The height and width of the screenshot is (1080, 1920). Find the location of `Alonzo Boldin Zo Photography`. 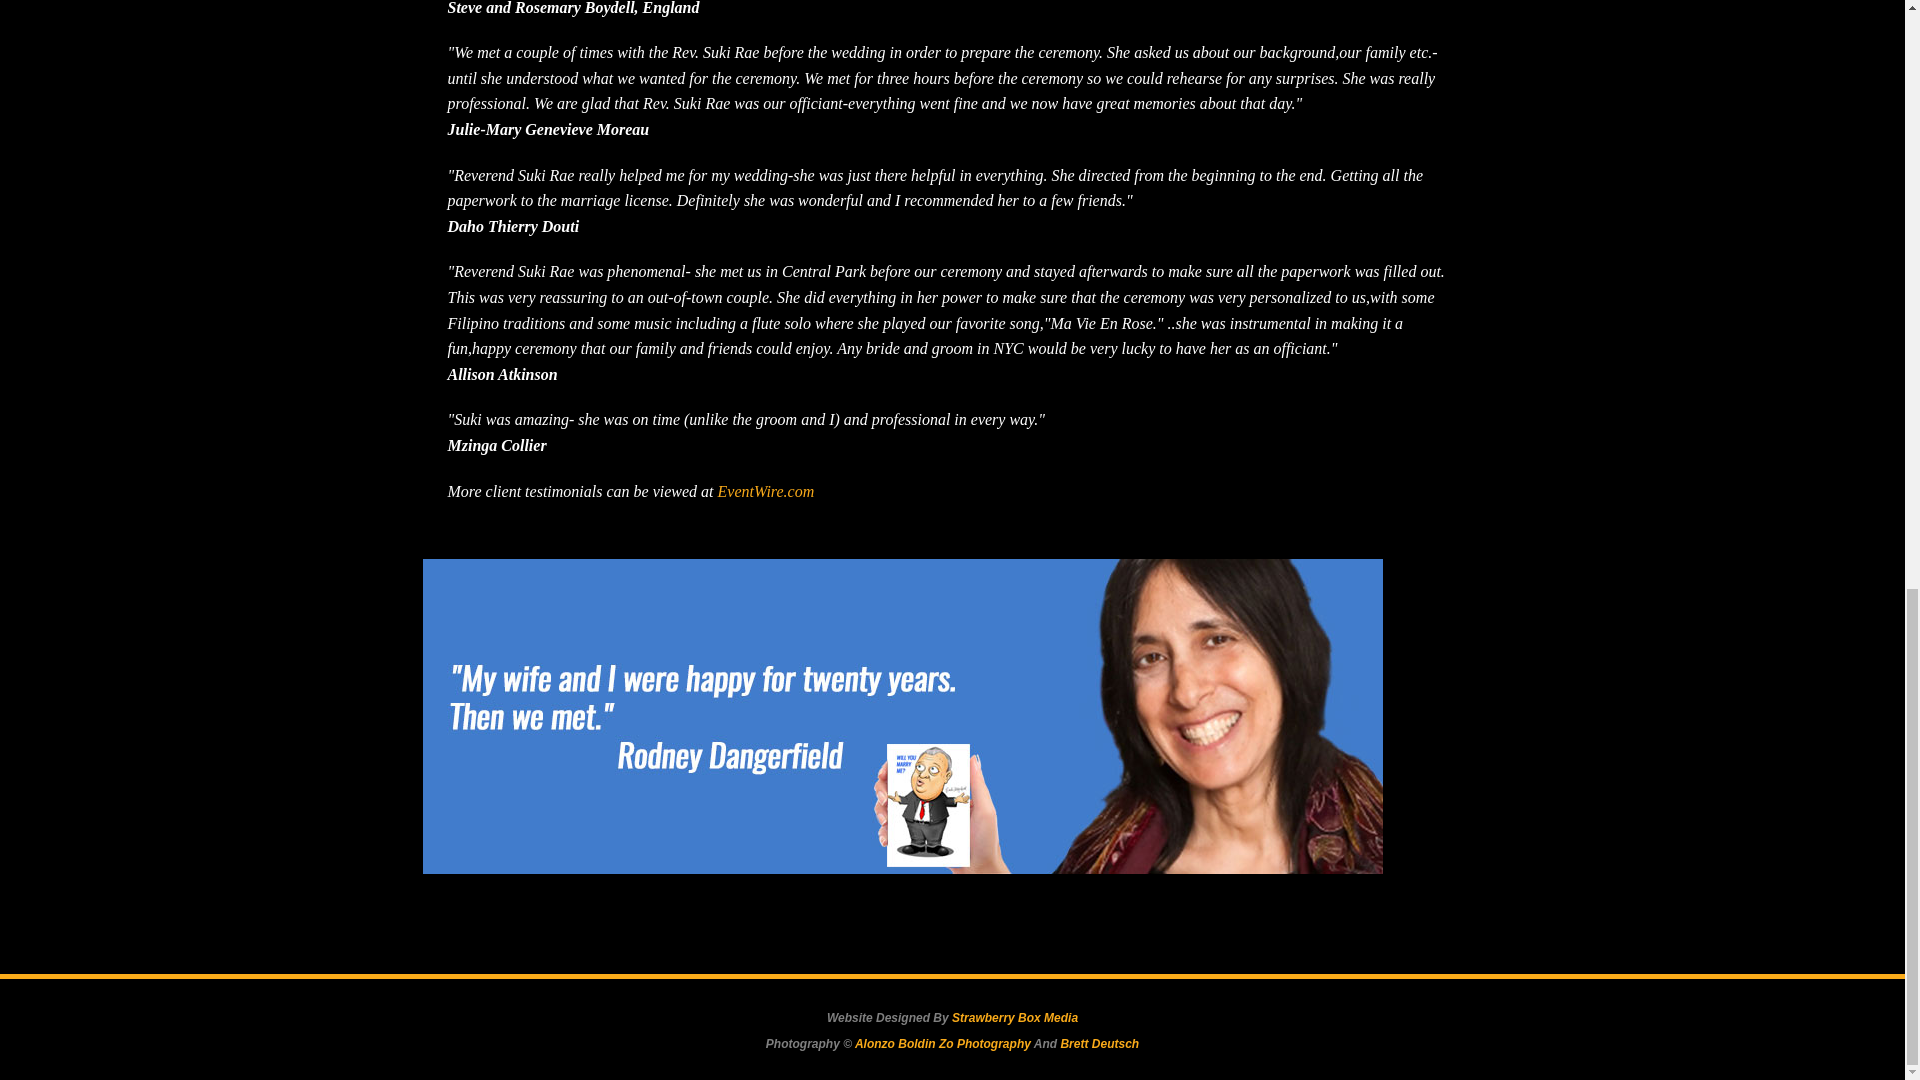

Alonzo Boldin Zo Photography is located at coordinates (942, 1043).